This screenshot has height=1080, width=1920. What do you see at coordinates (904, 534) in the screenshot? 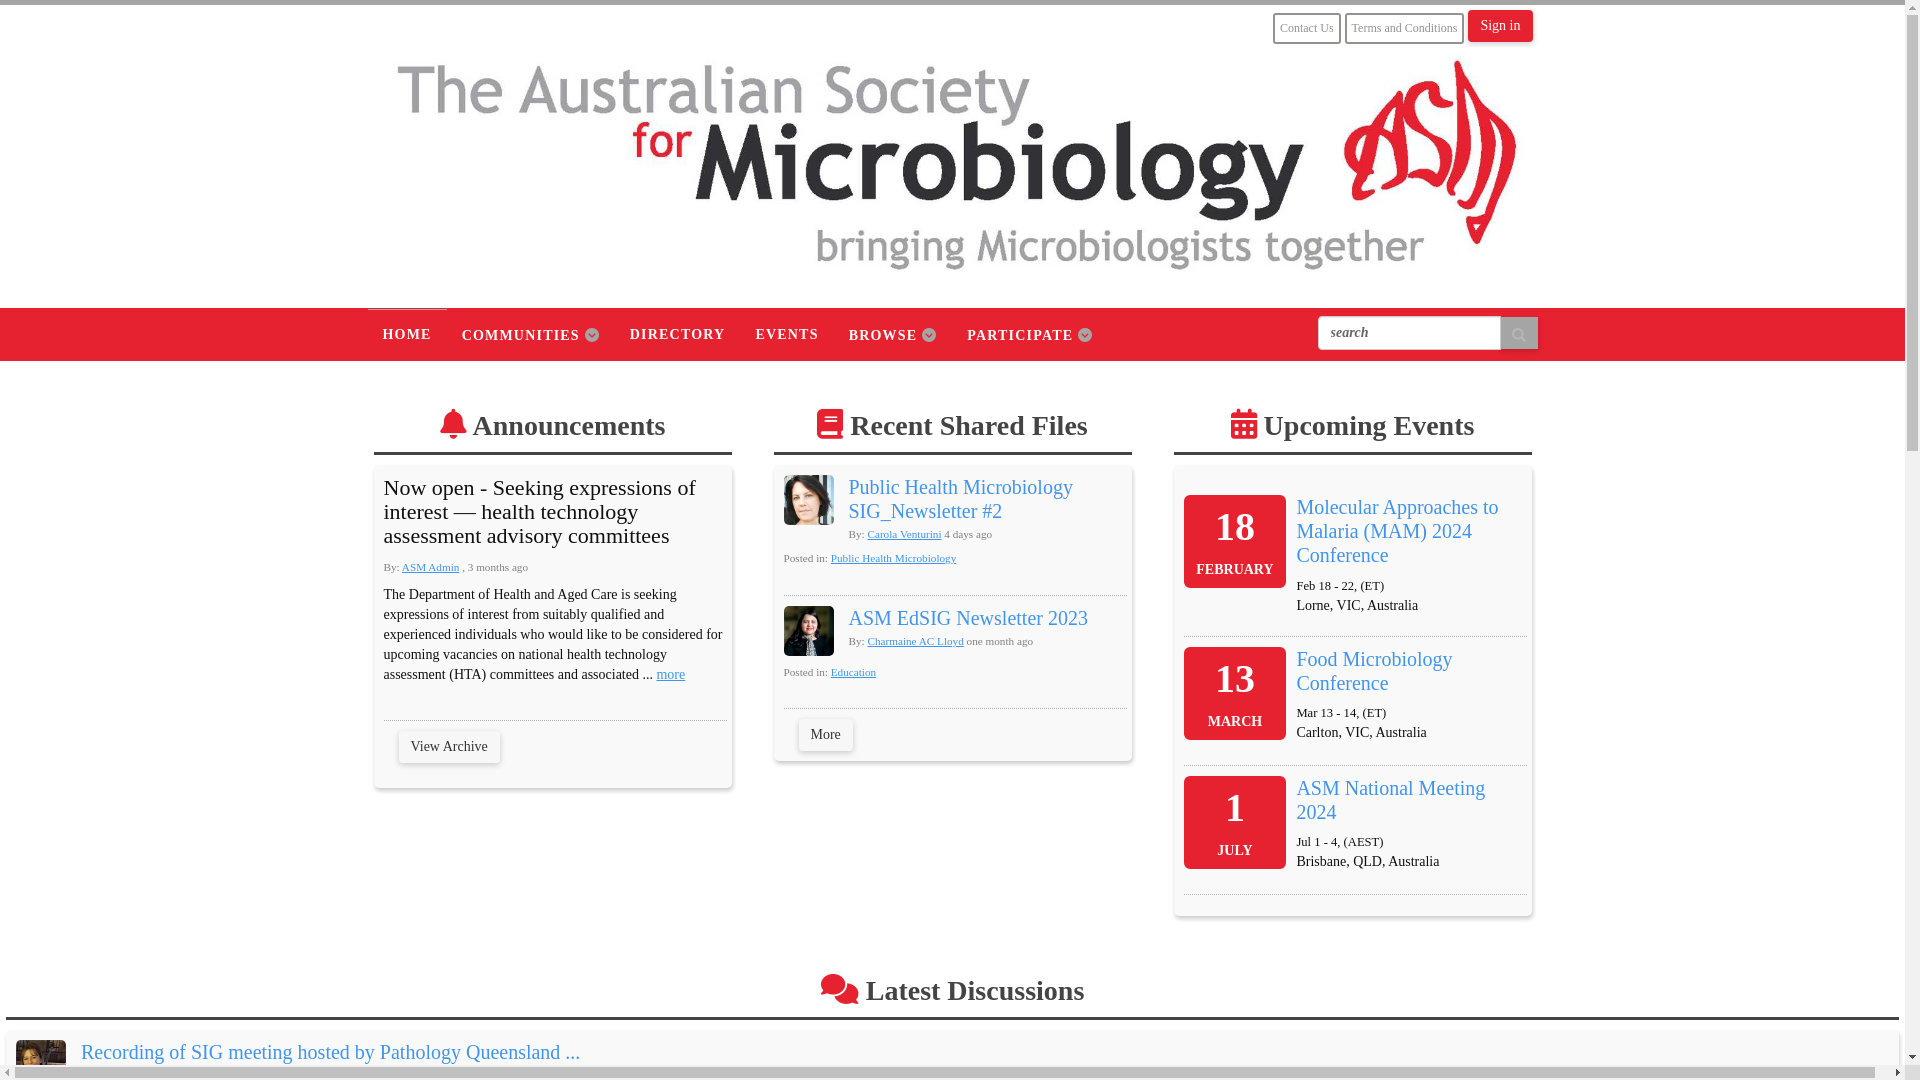
I see `Carola Venturini` at bounding box center [904, 534].